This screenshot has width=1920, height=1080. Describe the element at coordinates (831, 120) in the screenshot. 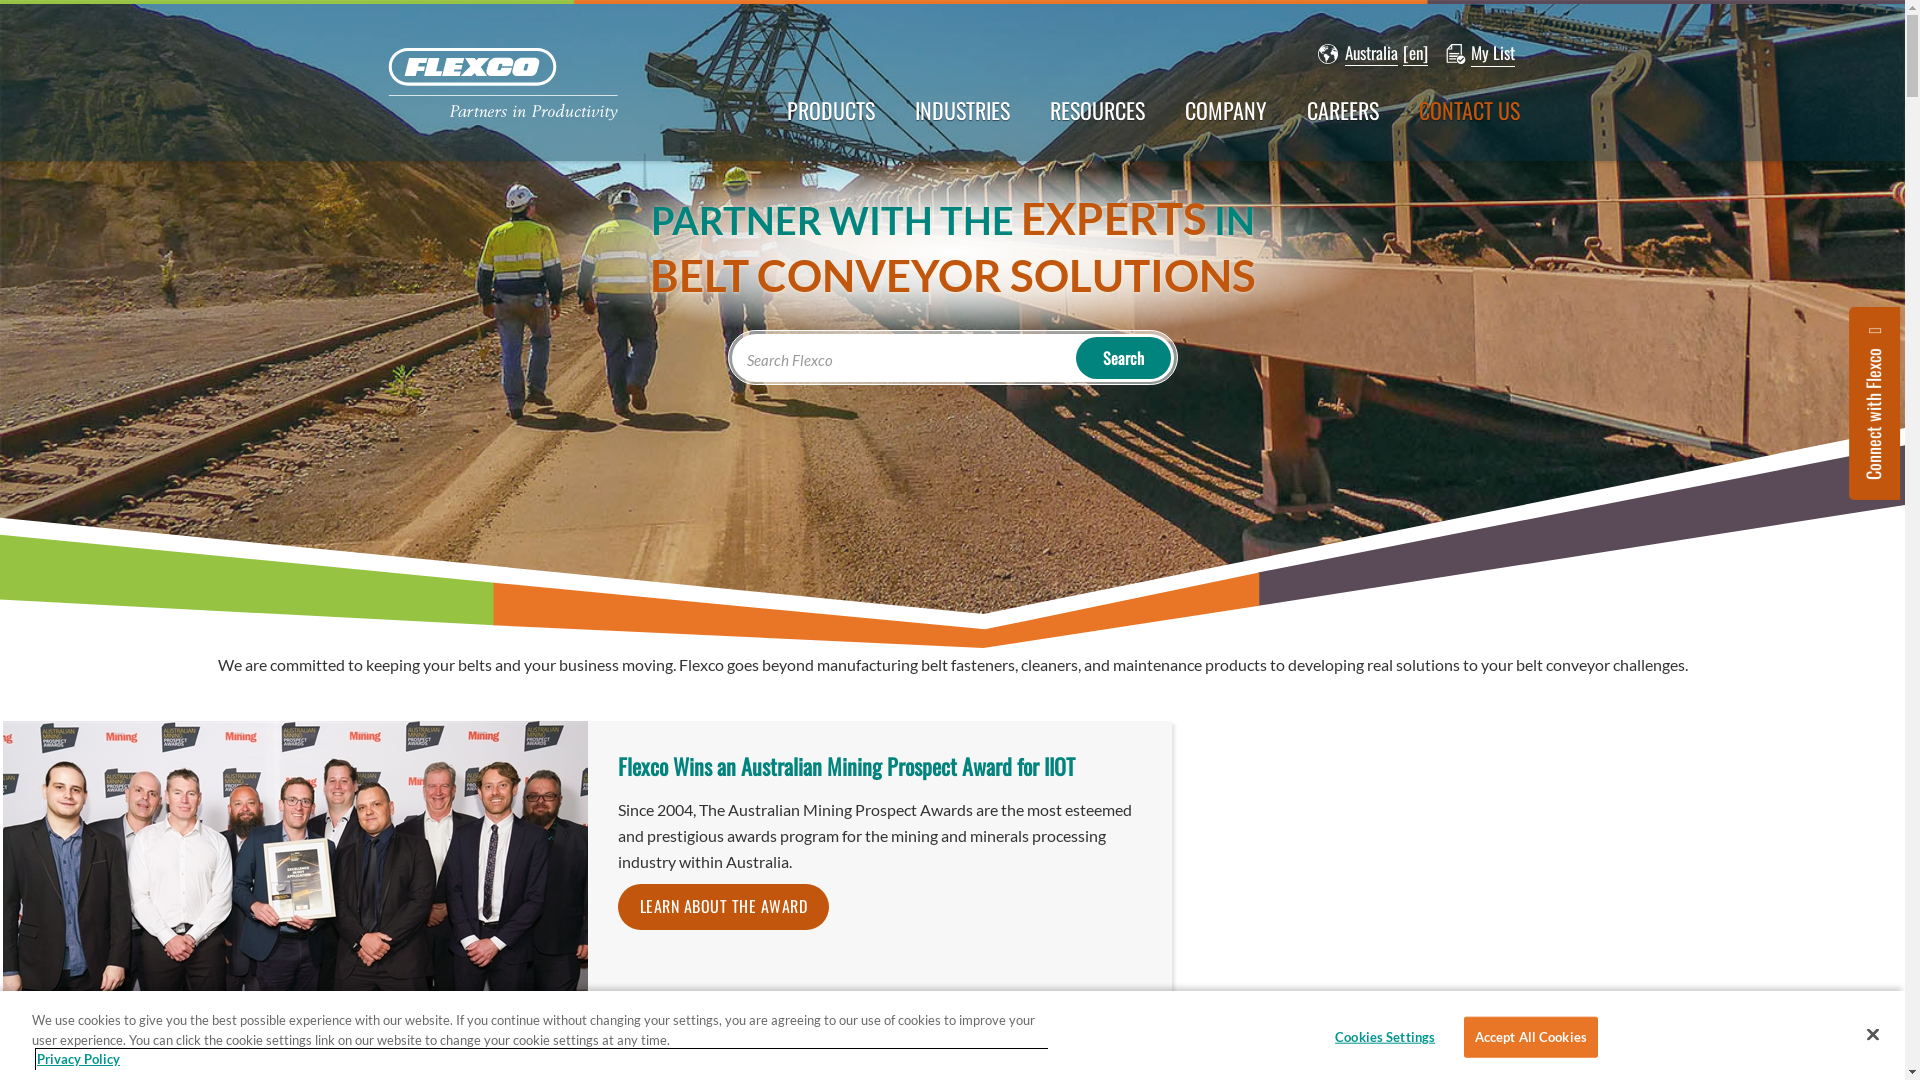

I see `PRODUCTS` at that location.